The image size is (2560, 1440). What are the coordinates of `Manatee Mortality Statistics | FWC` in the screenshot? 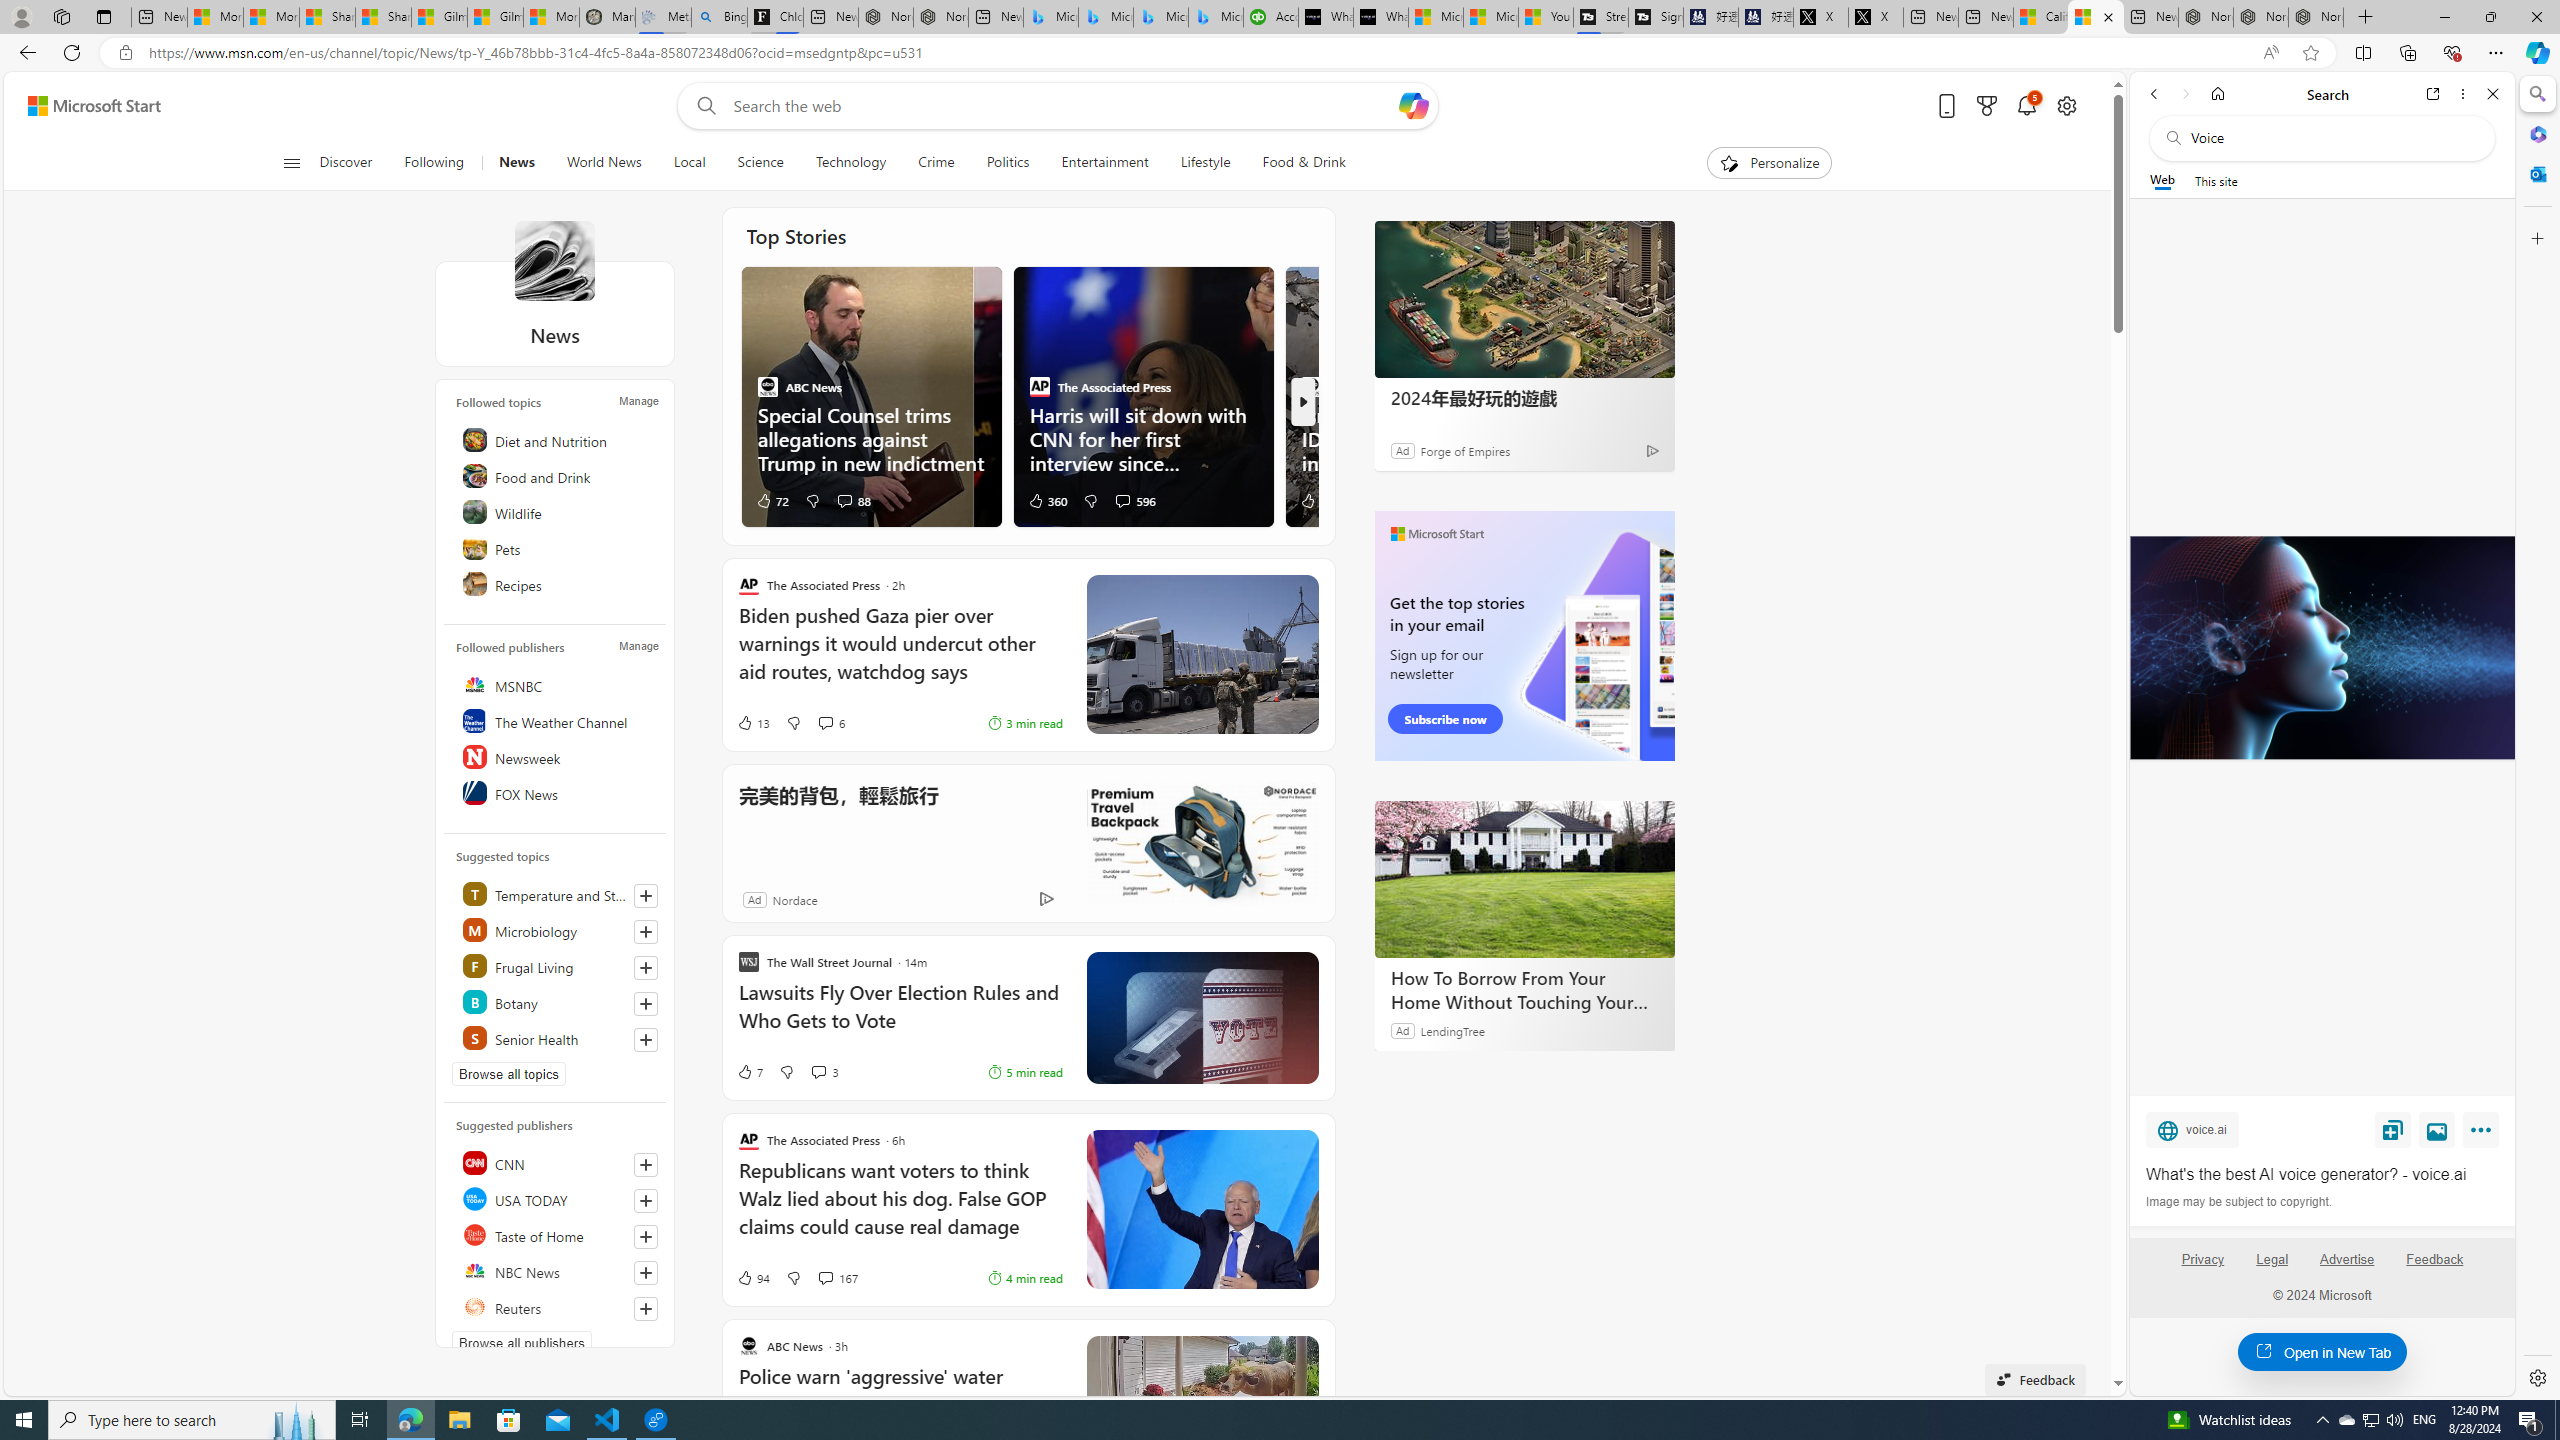 It's located at (608, 17).